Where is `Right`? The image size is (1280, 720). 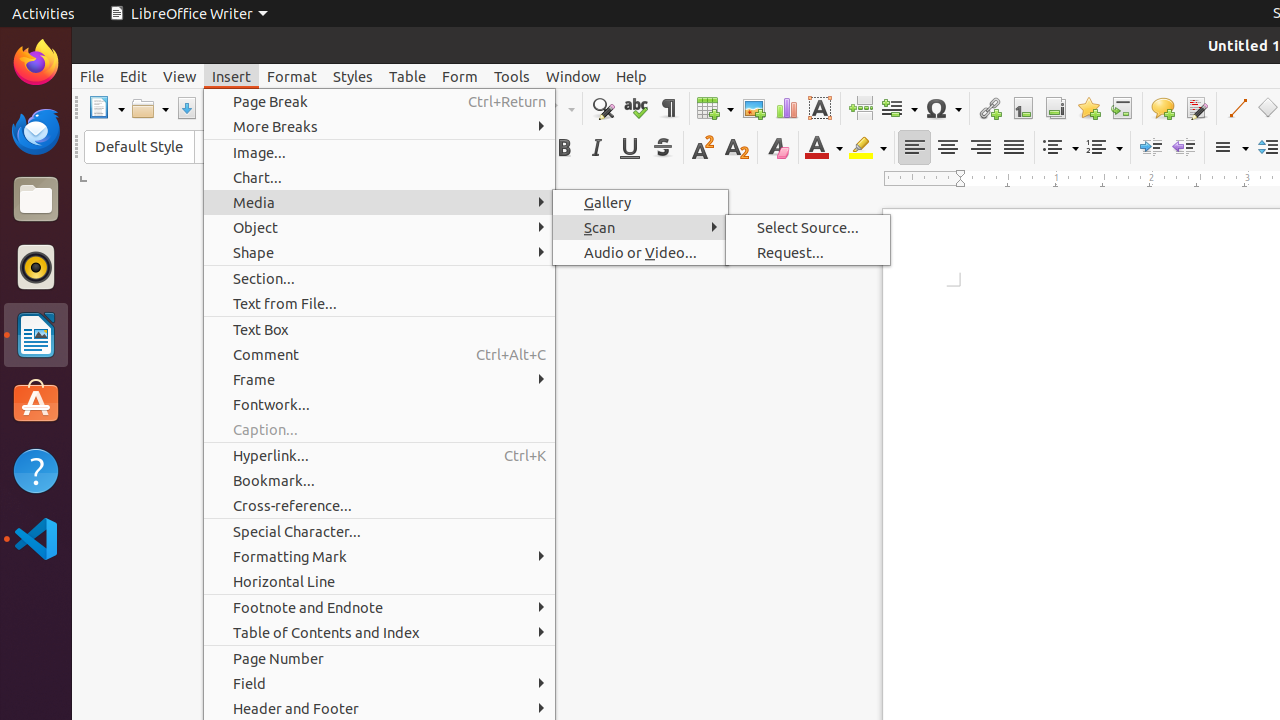 Right is located at coordinates (980, 148).